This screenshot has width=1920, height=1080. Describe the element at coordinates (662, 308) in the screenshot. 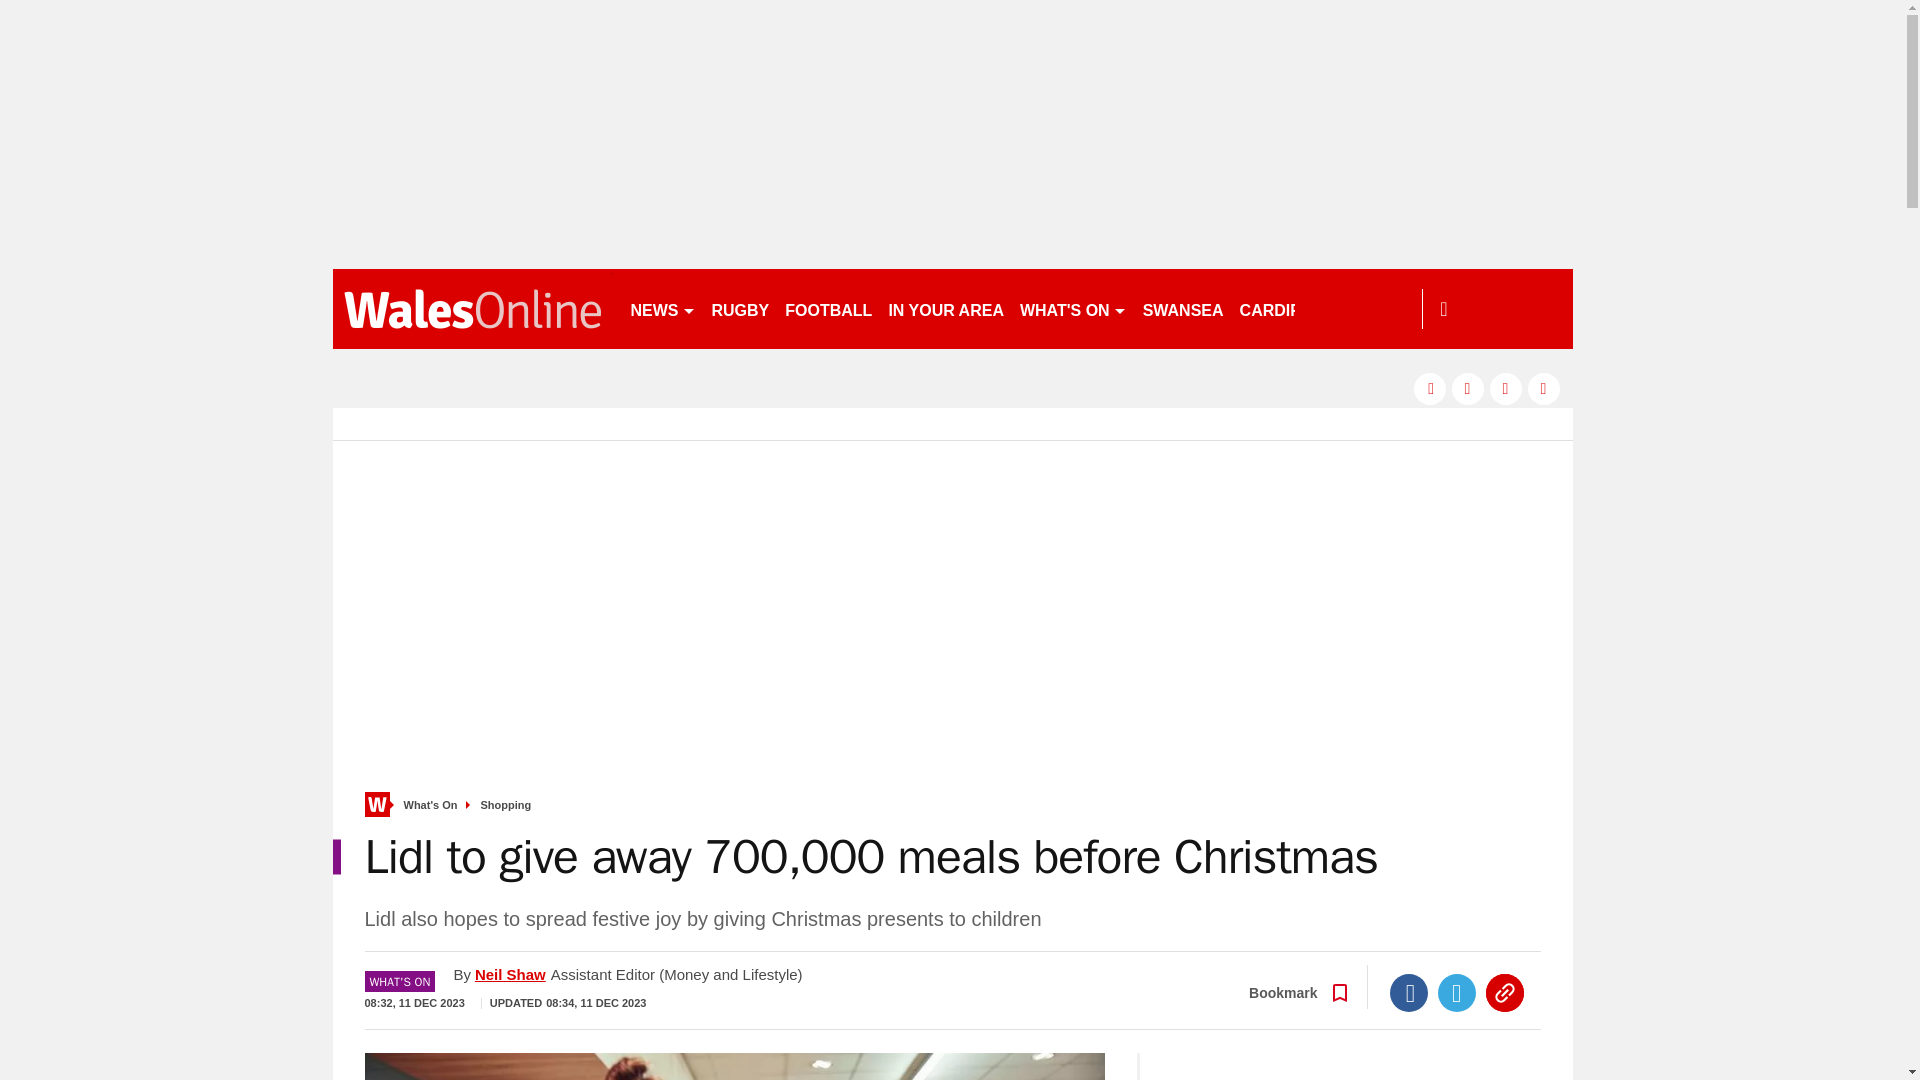

I see `NEWS` at that location.